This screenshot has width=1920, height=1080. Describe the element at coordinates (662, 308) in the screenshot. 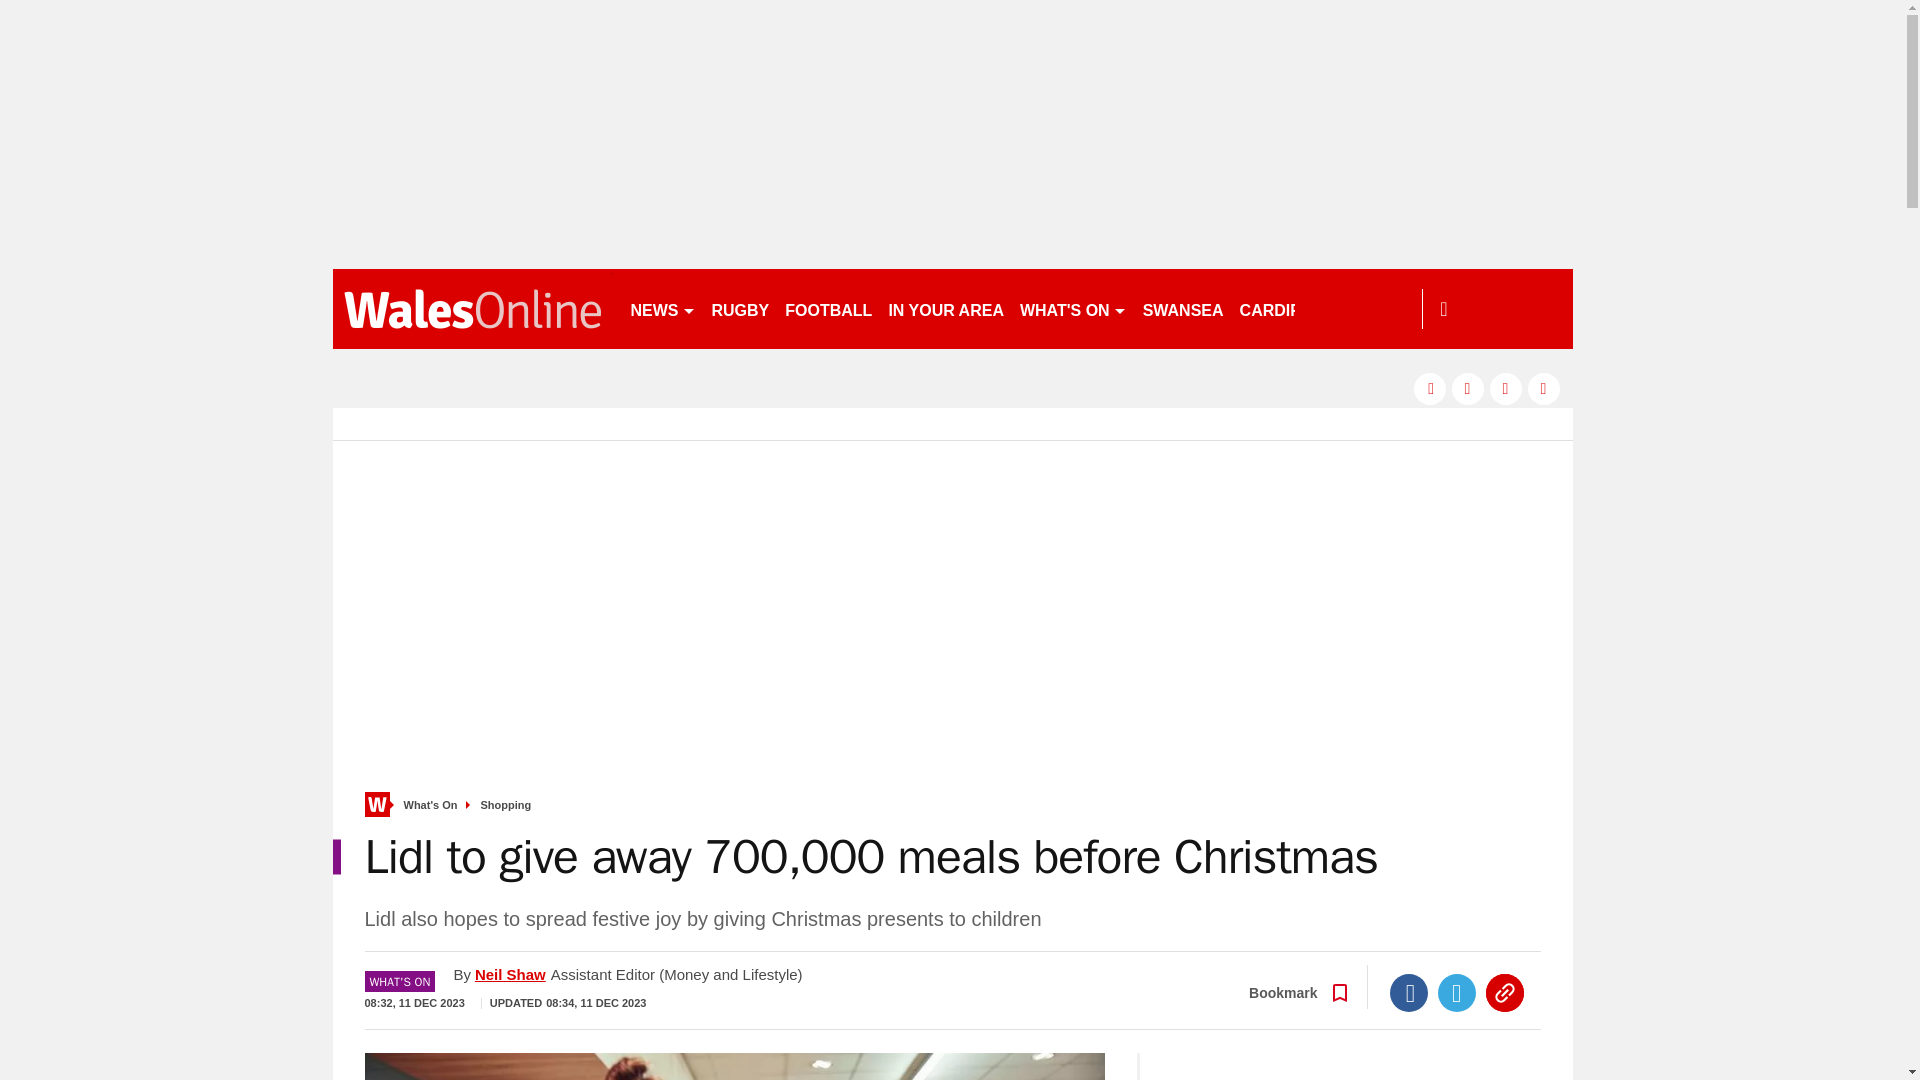

I see `NEWS` at that location.